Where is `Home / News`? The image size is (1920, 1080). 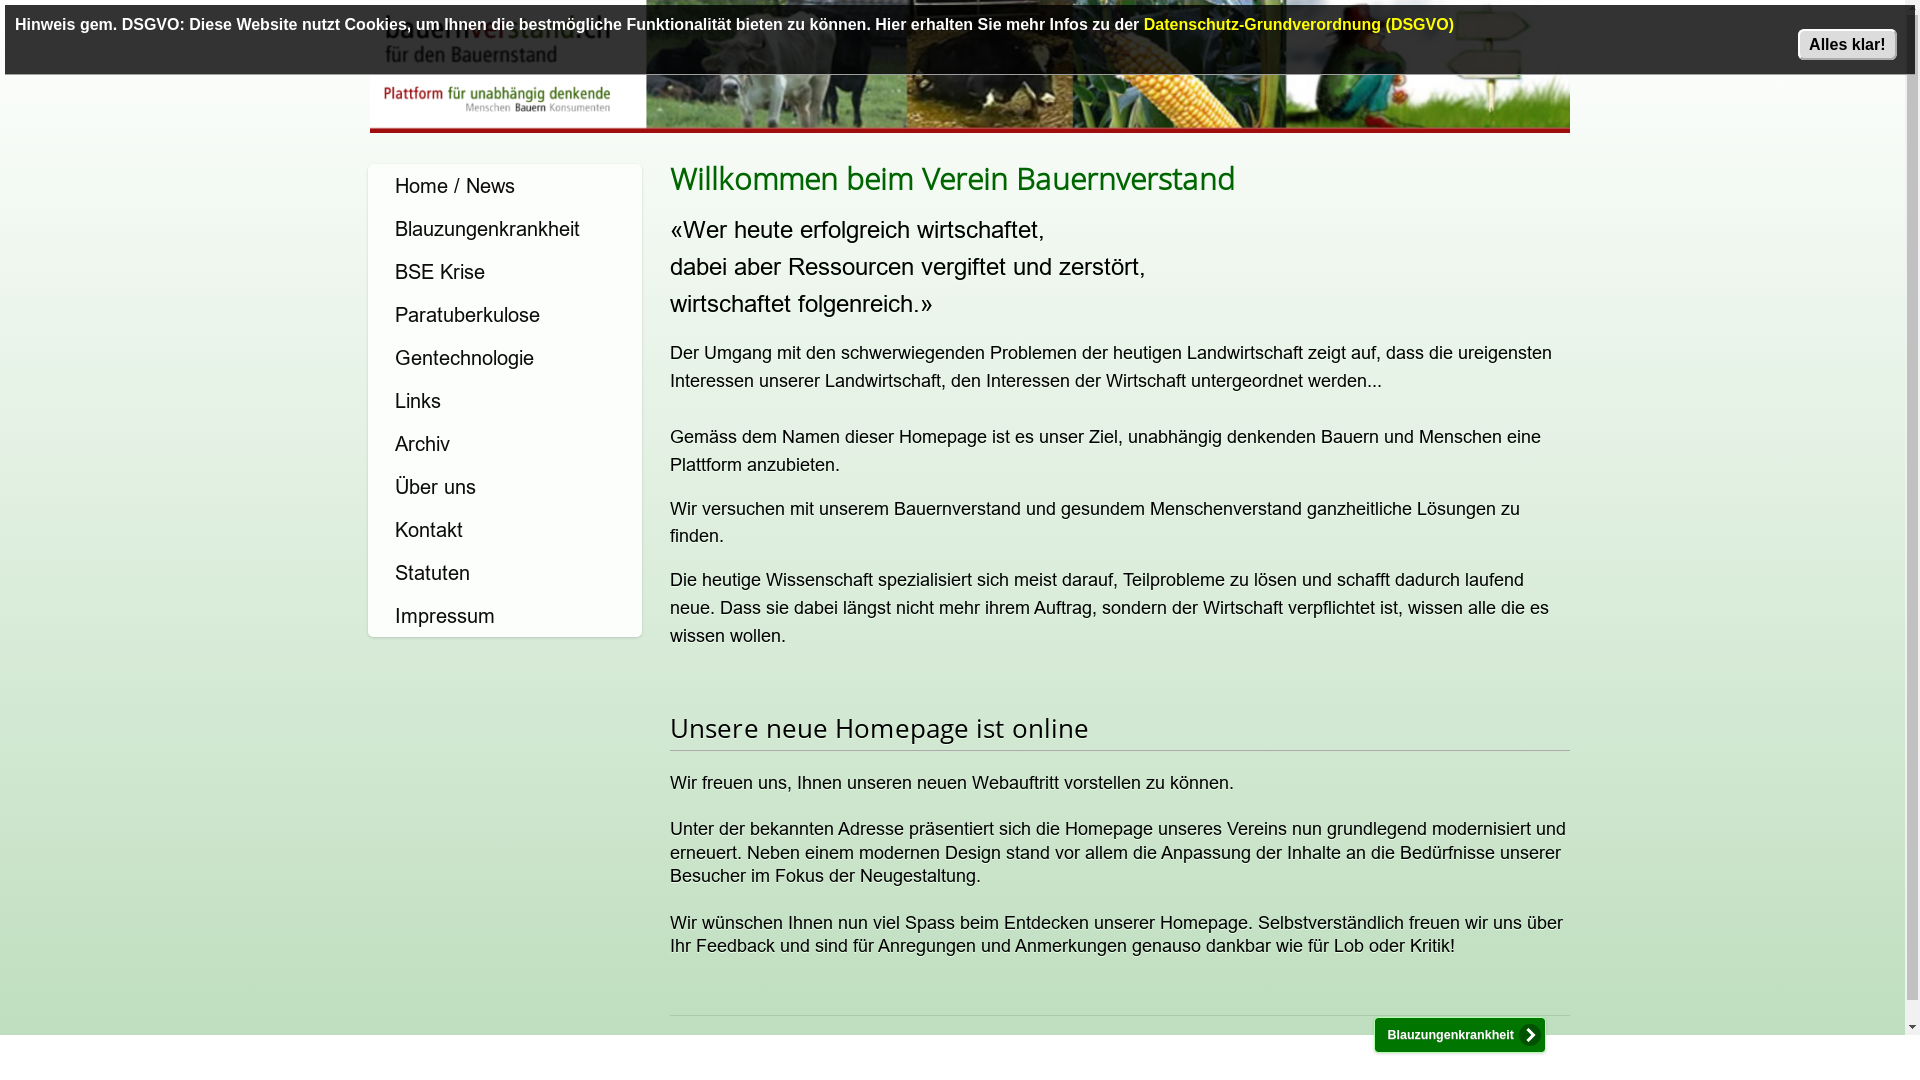 Home / News is located at coordinates (505, 186).